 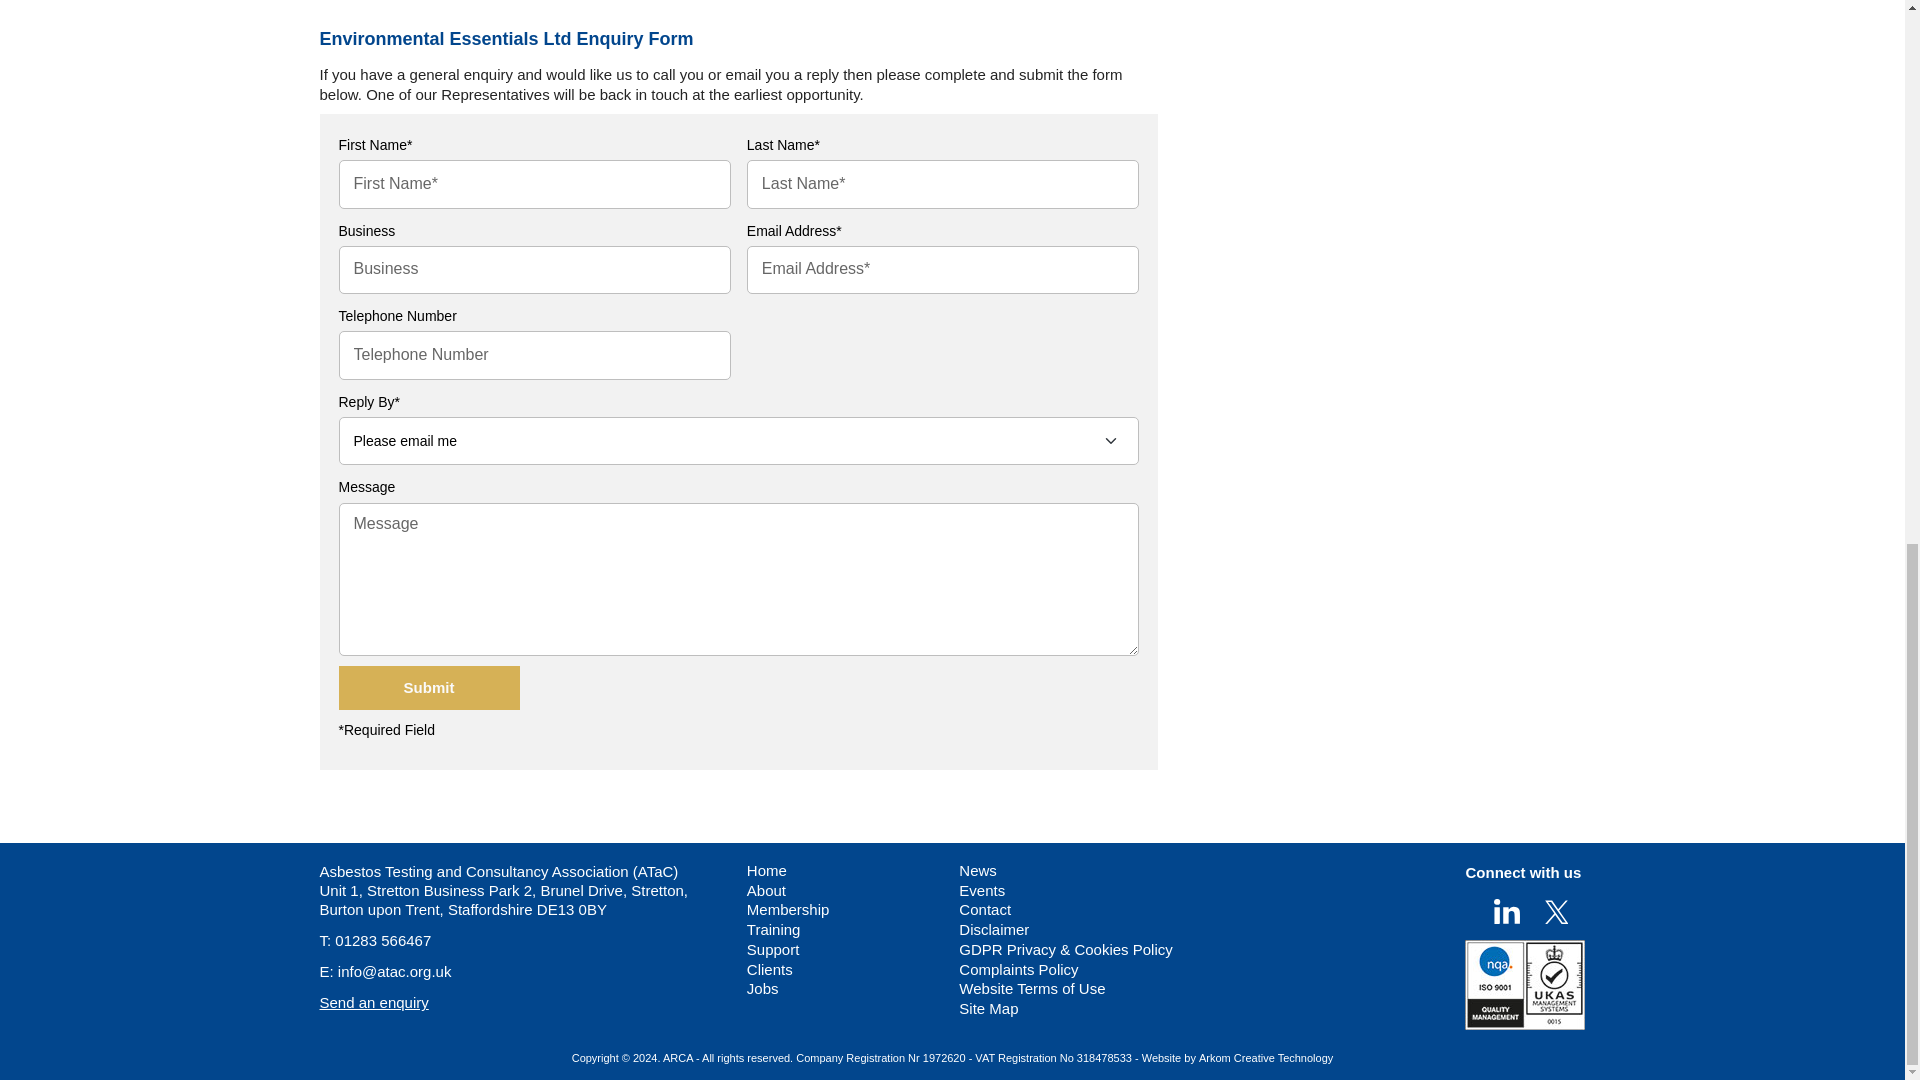 I want to click on Submit, so click(x=428, y=688).